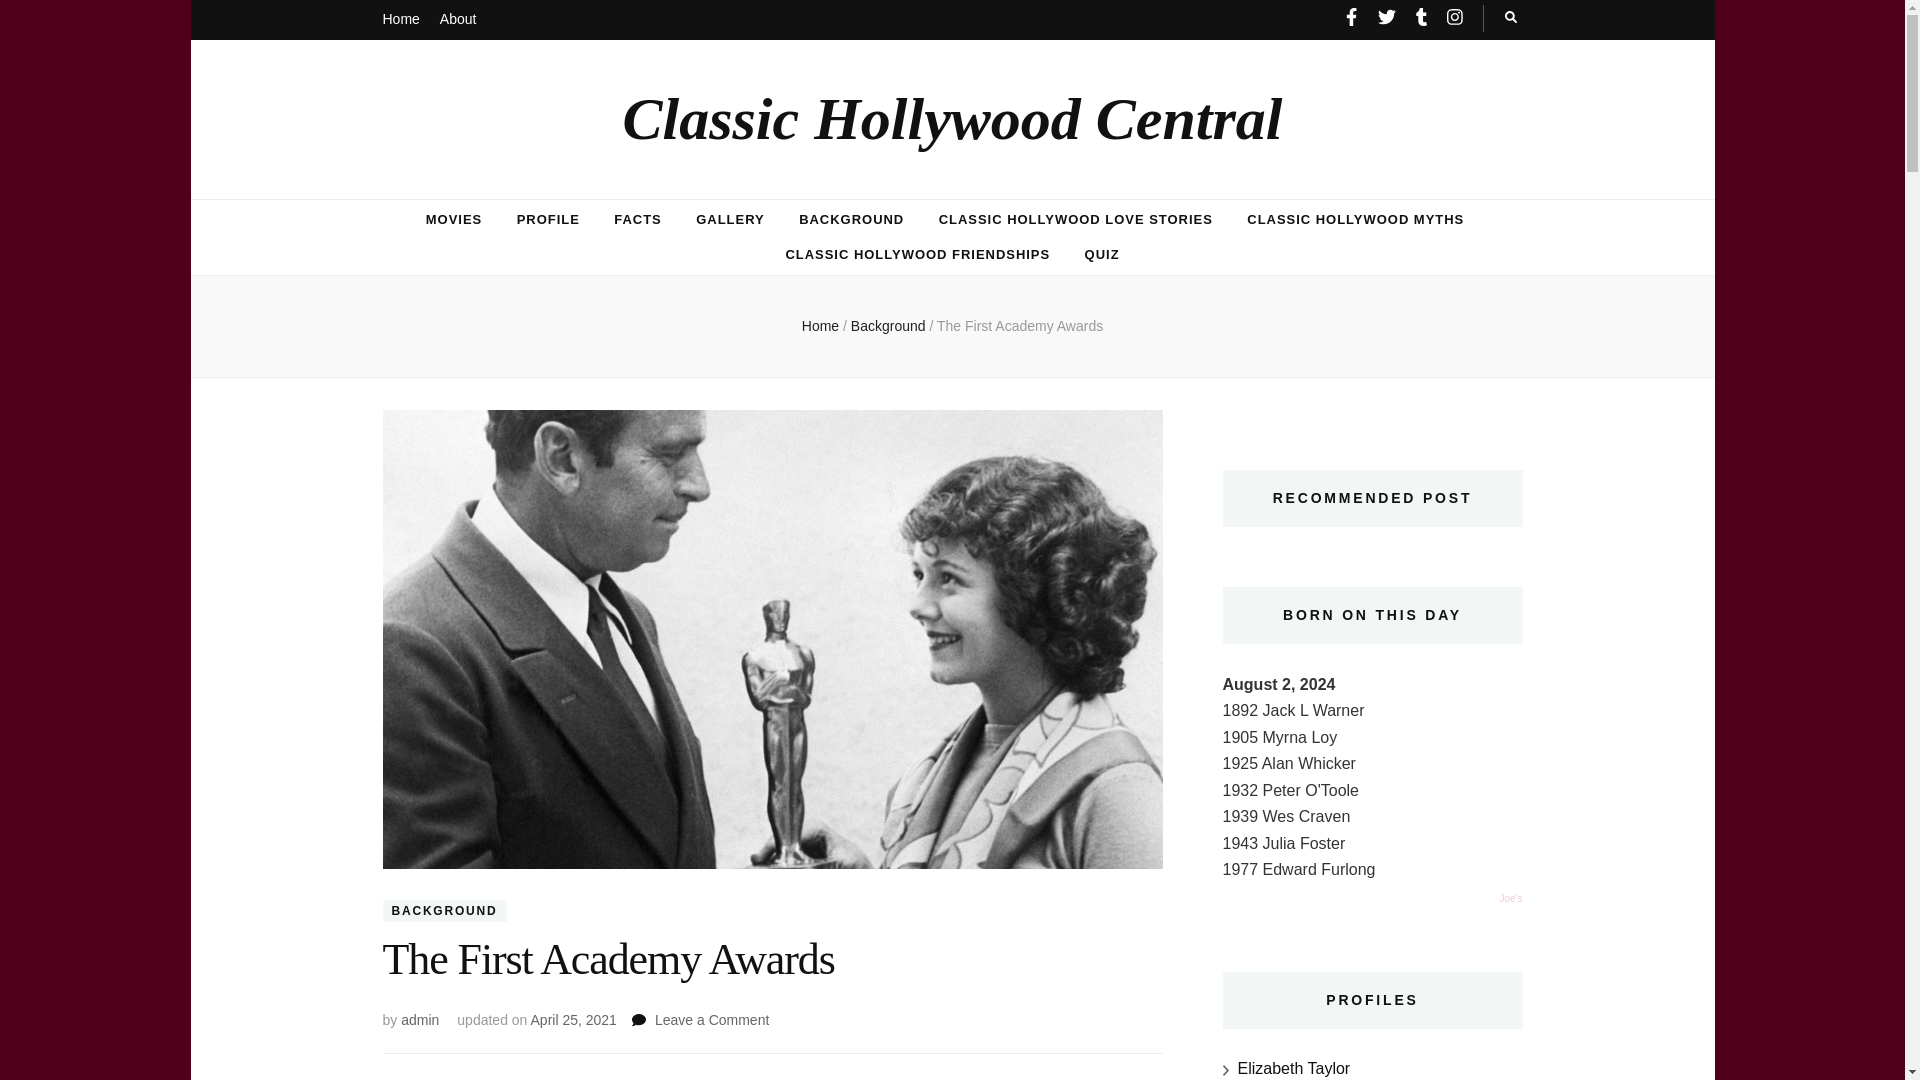  What do you see at coordinates (444, 910) in the screenshot?
I see `Background` at bounding box center [444, 910].